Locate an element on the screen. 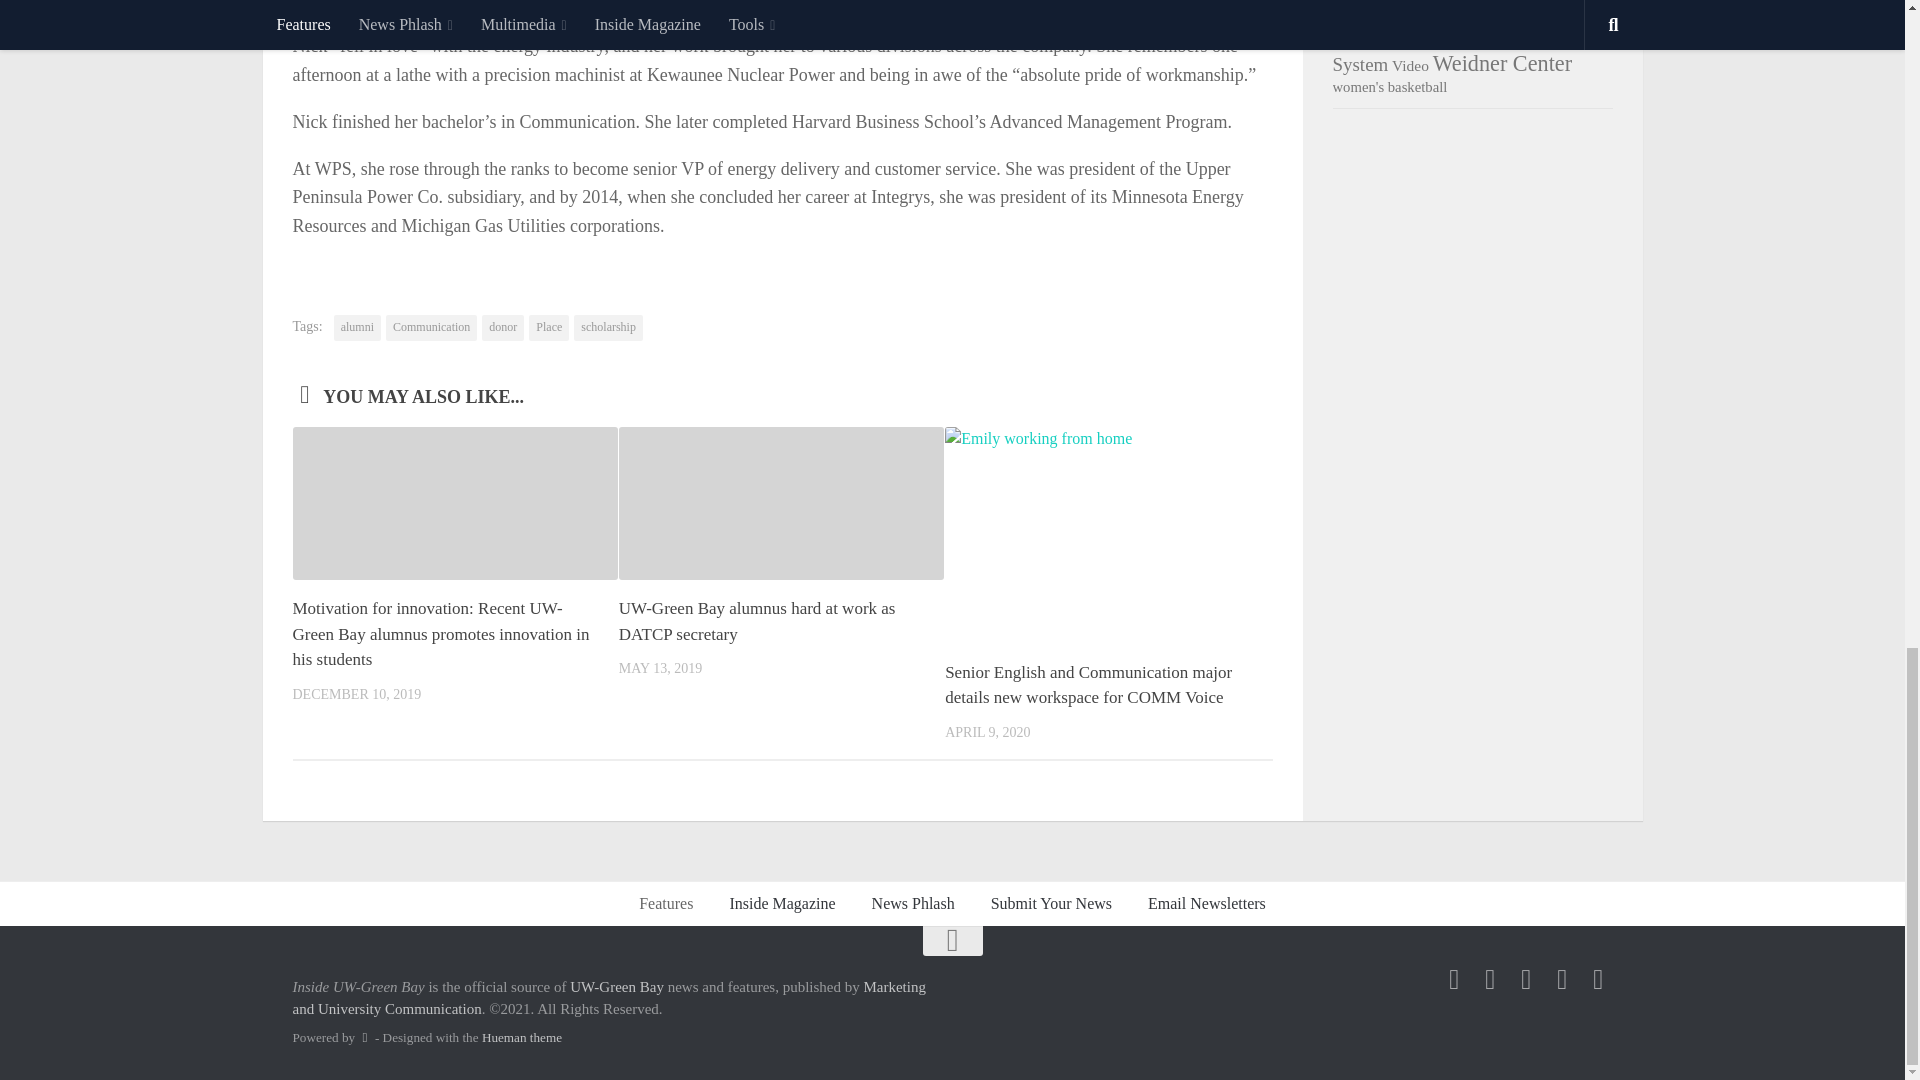 The image size is (1920, 1080). alumni is located at coordinates (357, 328).